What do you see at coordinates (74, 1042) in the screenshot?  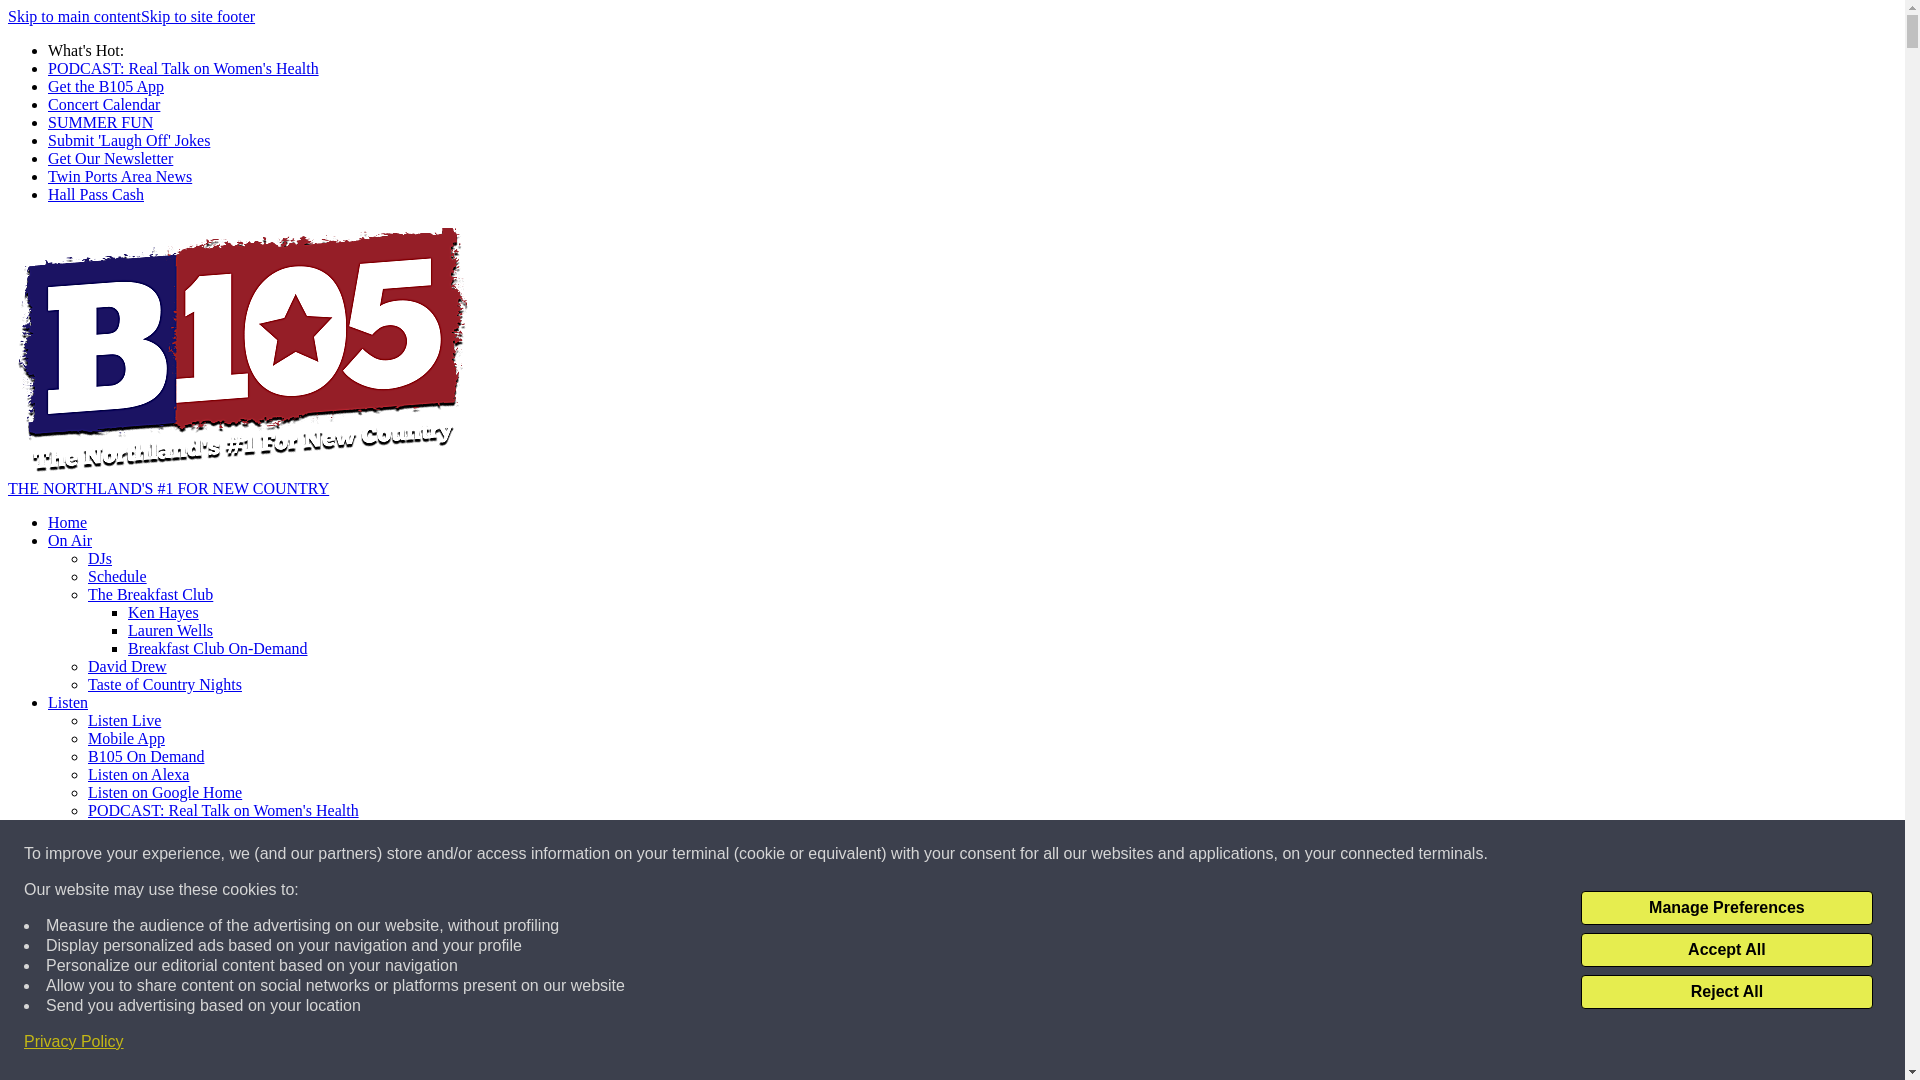 I see `Privacy Policy` at bounding box center [74, 1042].